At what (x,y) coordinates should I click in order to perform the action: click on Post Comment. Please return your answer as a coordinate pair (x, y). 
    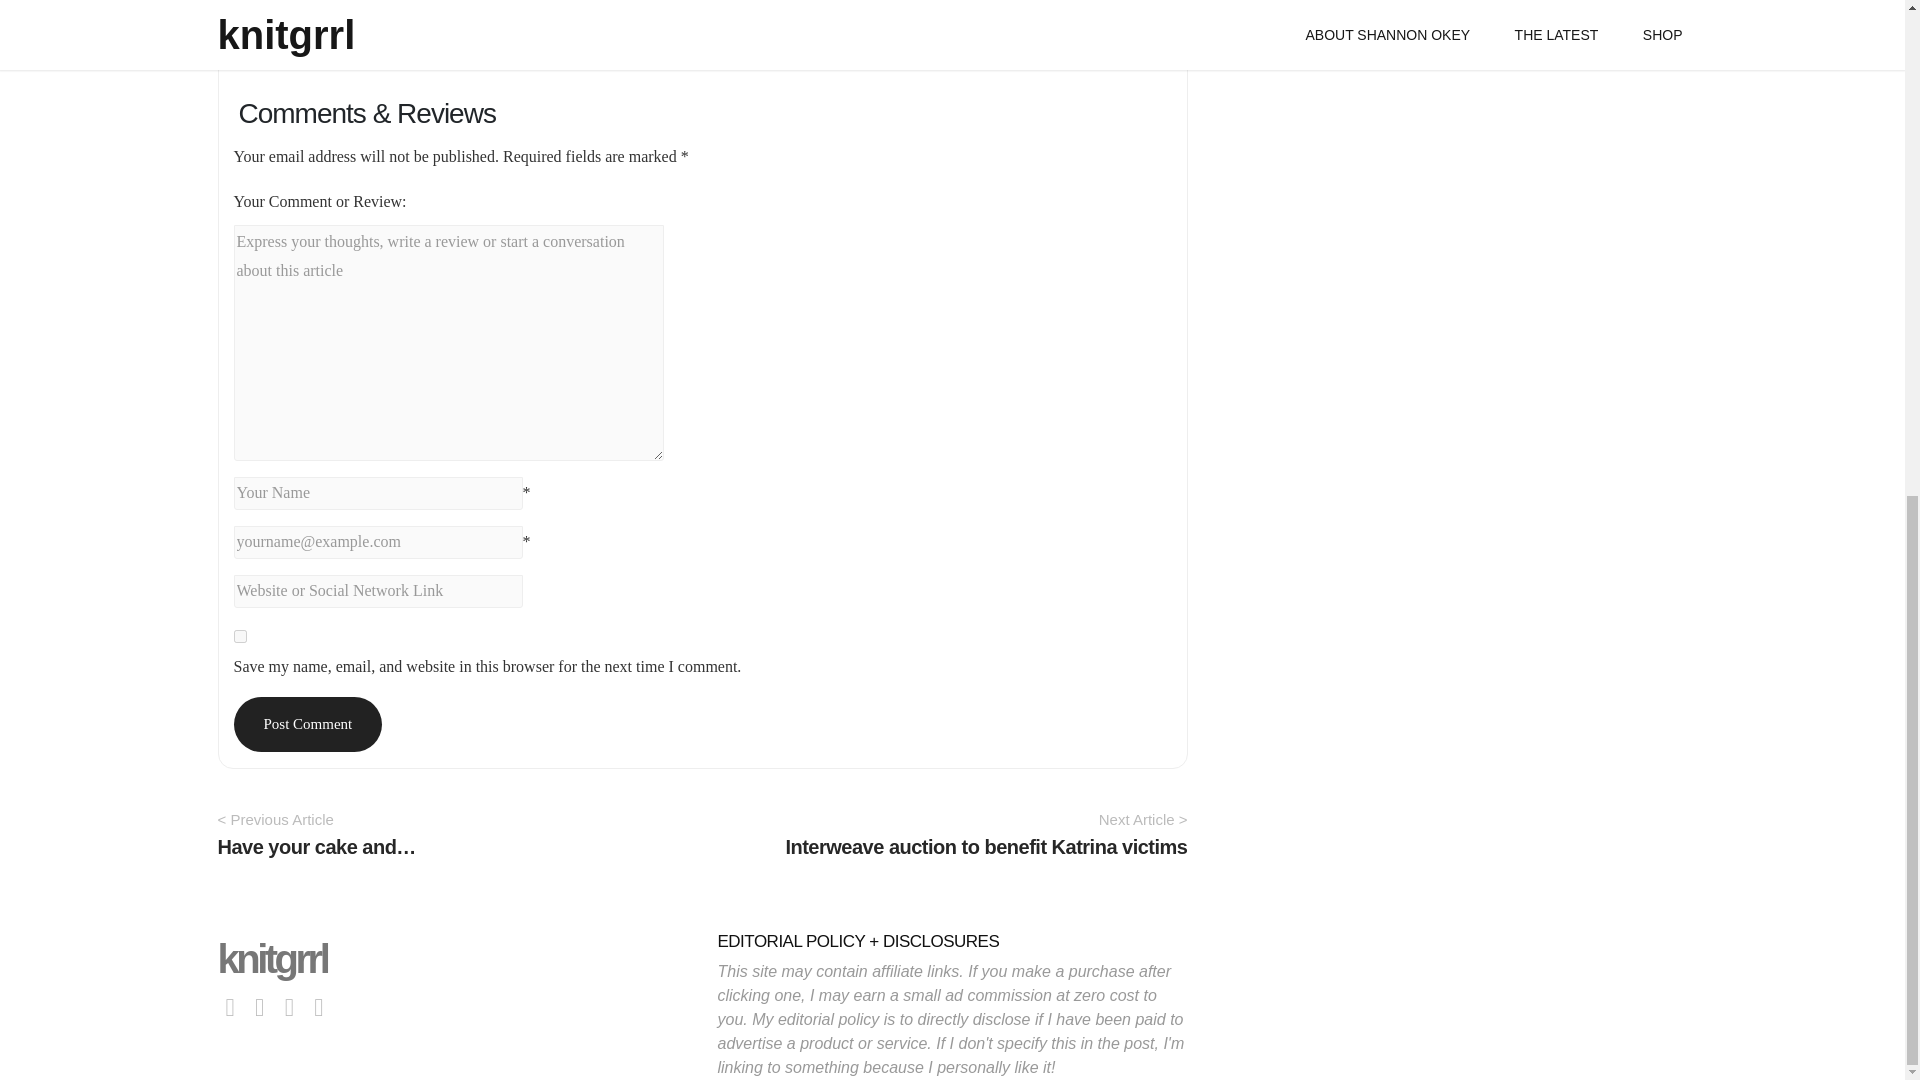
    Looking at the image, I should click on (308, 724).